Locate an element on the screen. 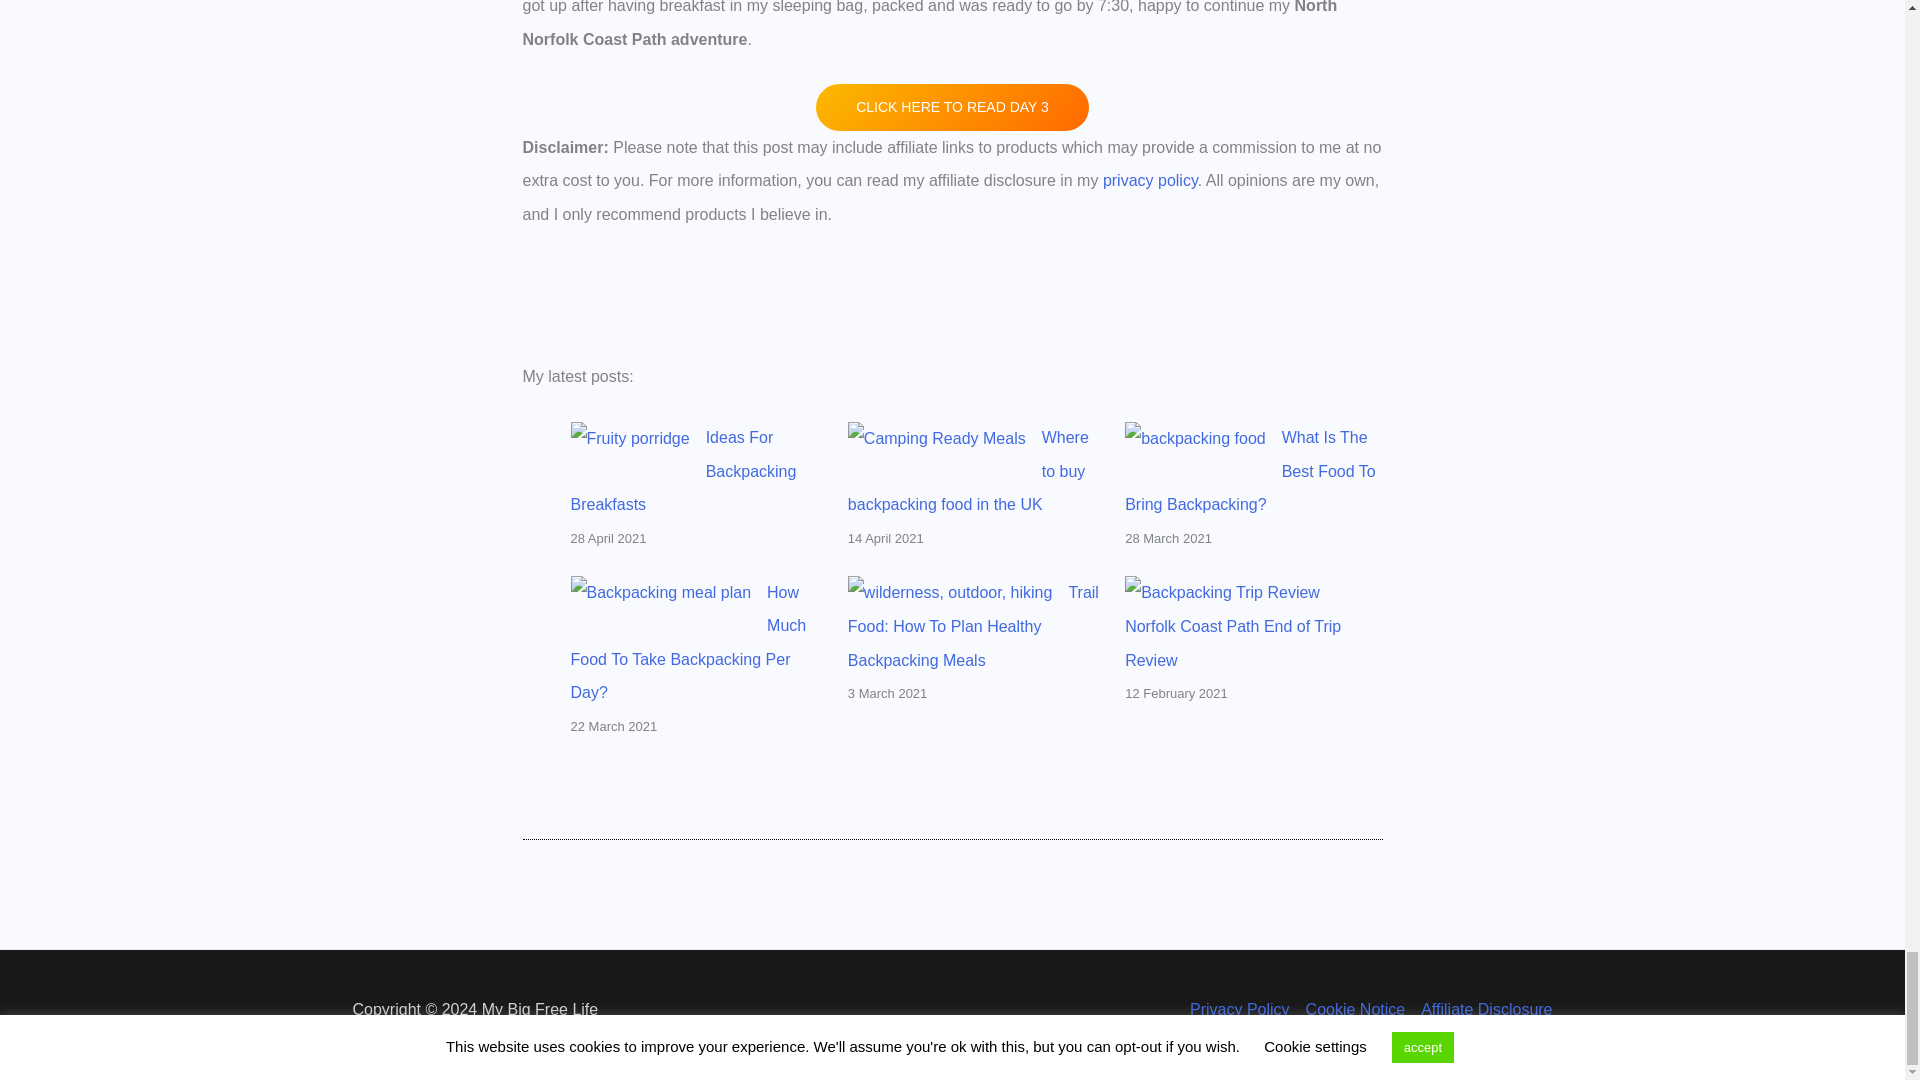 The image size is (1920, 1080). privacy policy is located at coordinates (1150, 180).